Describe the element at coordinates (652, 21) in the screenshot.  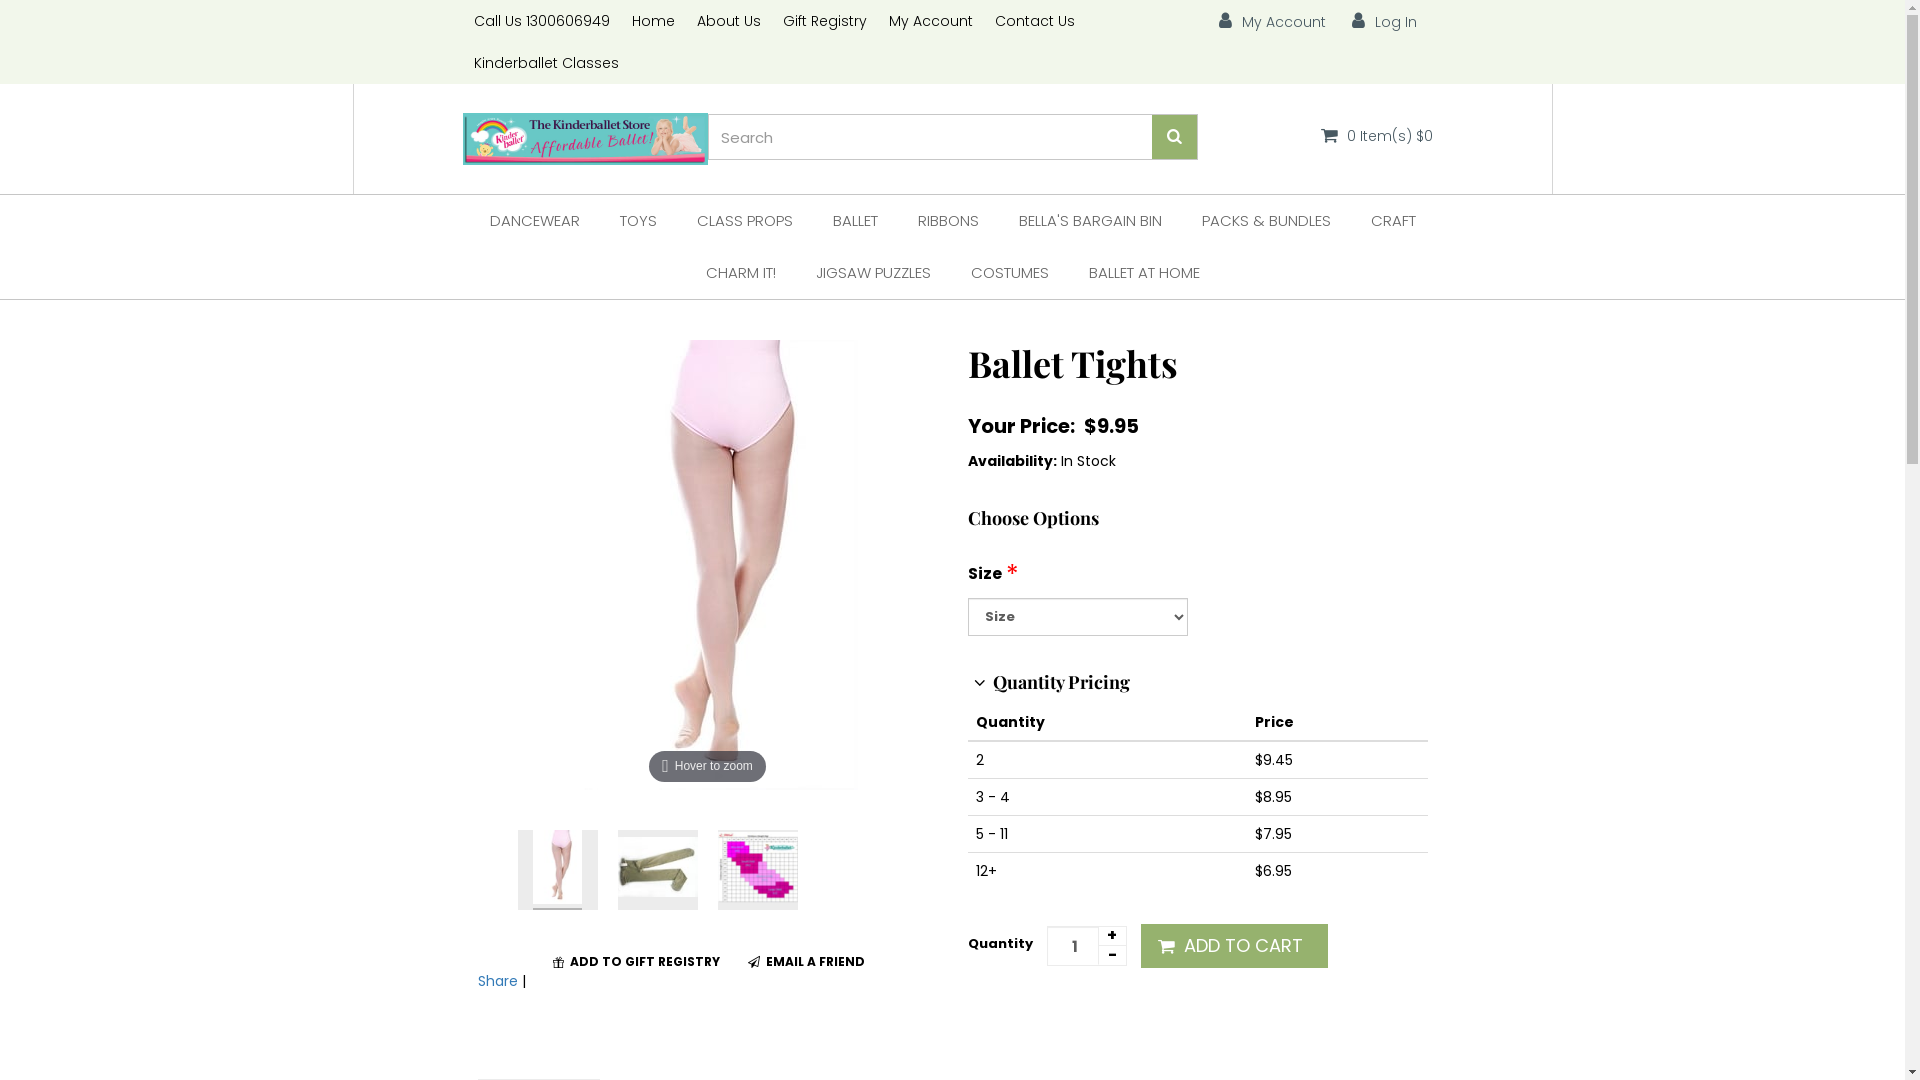
I see `Home` at that location.